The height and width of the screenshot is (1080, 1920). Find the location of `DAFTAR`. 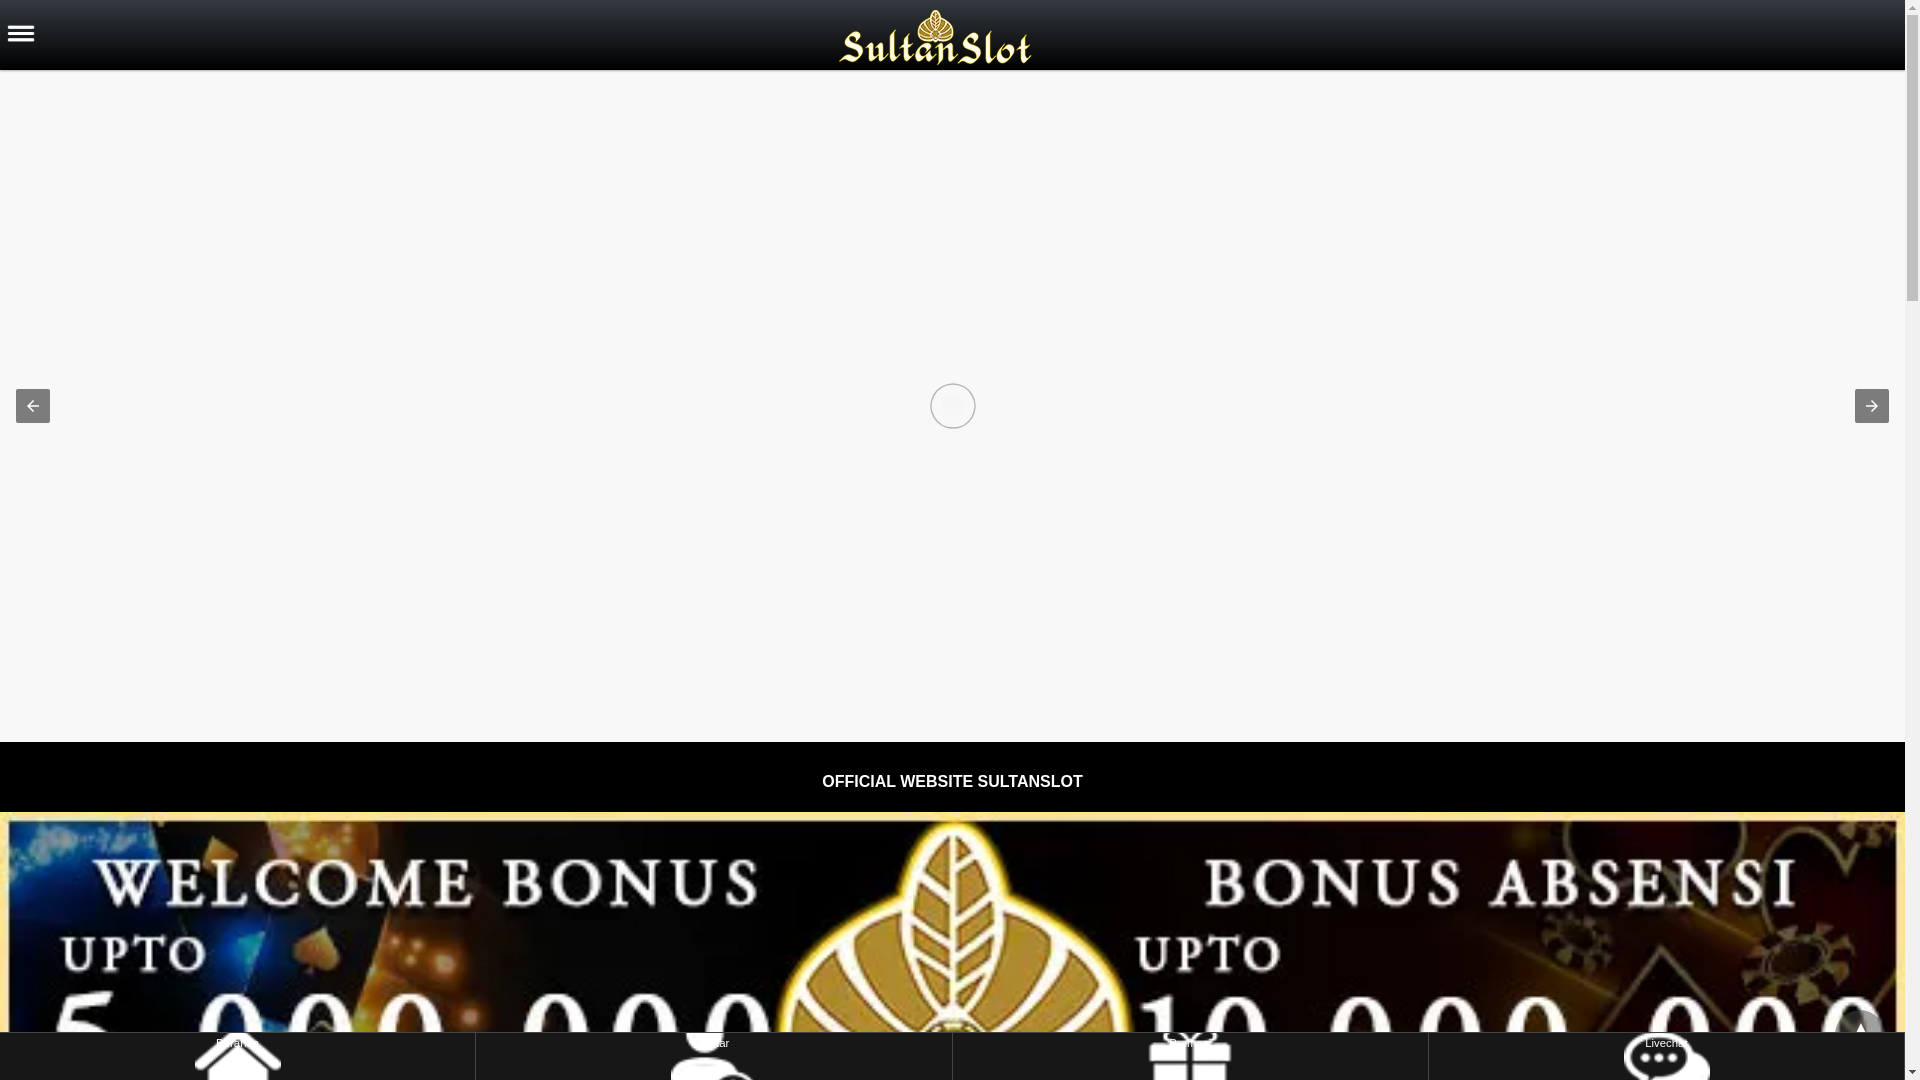

DAFTAR is located at coordinates (129, 292).